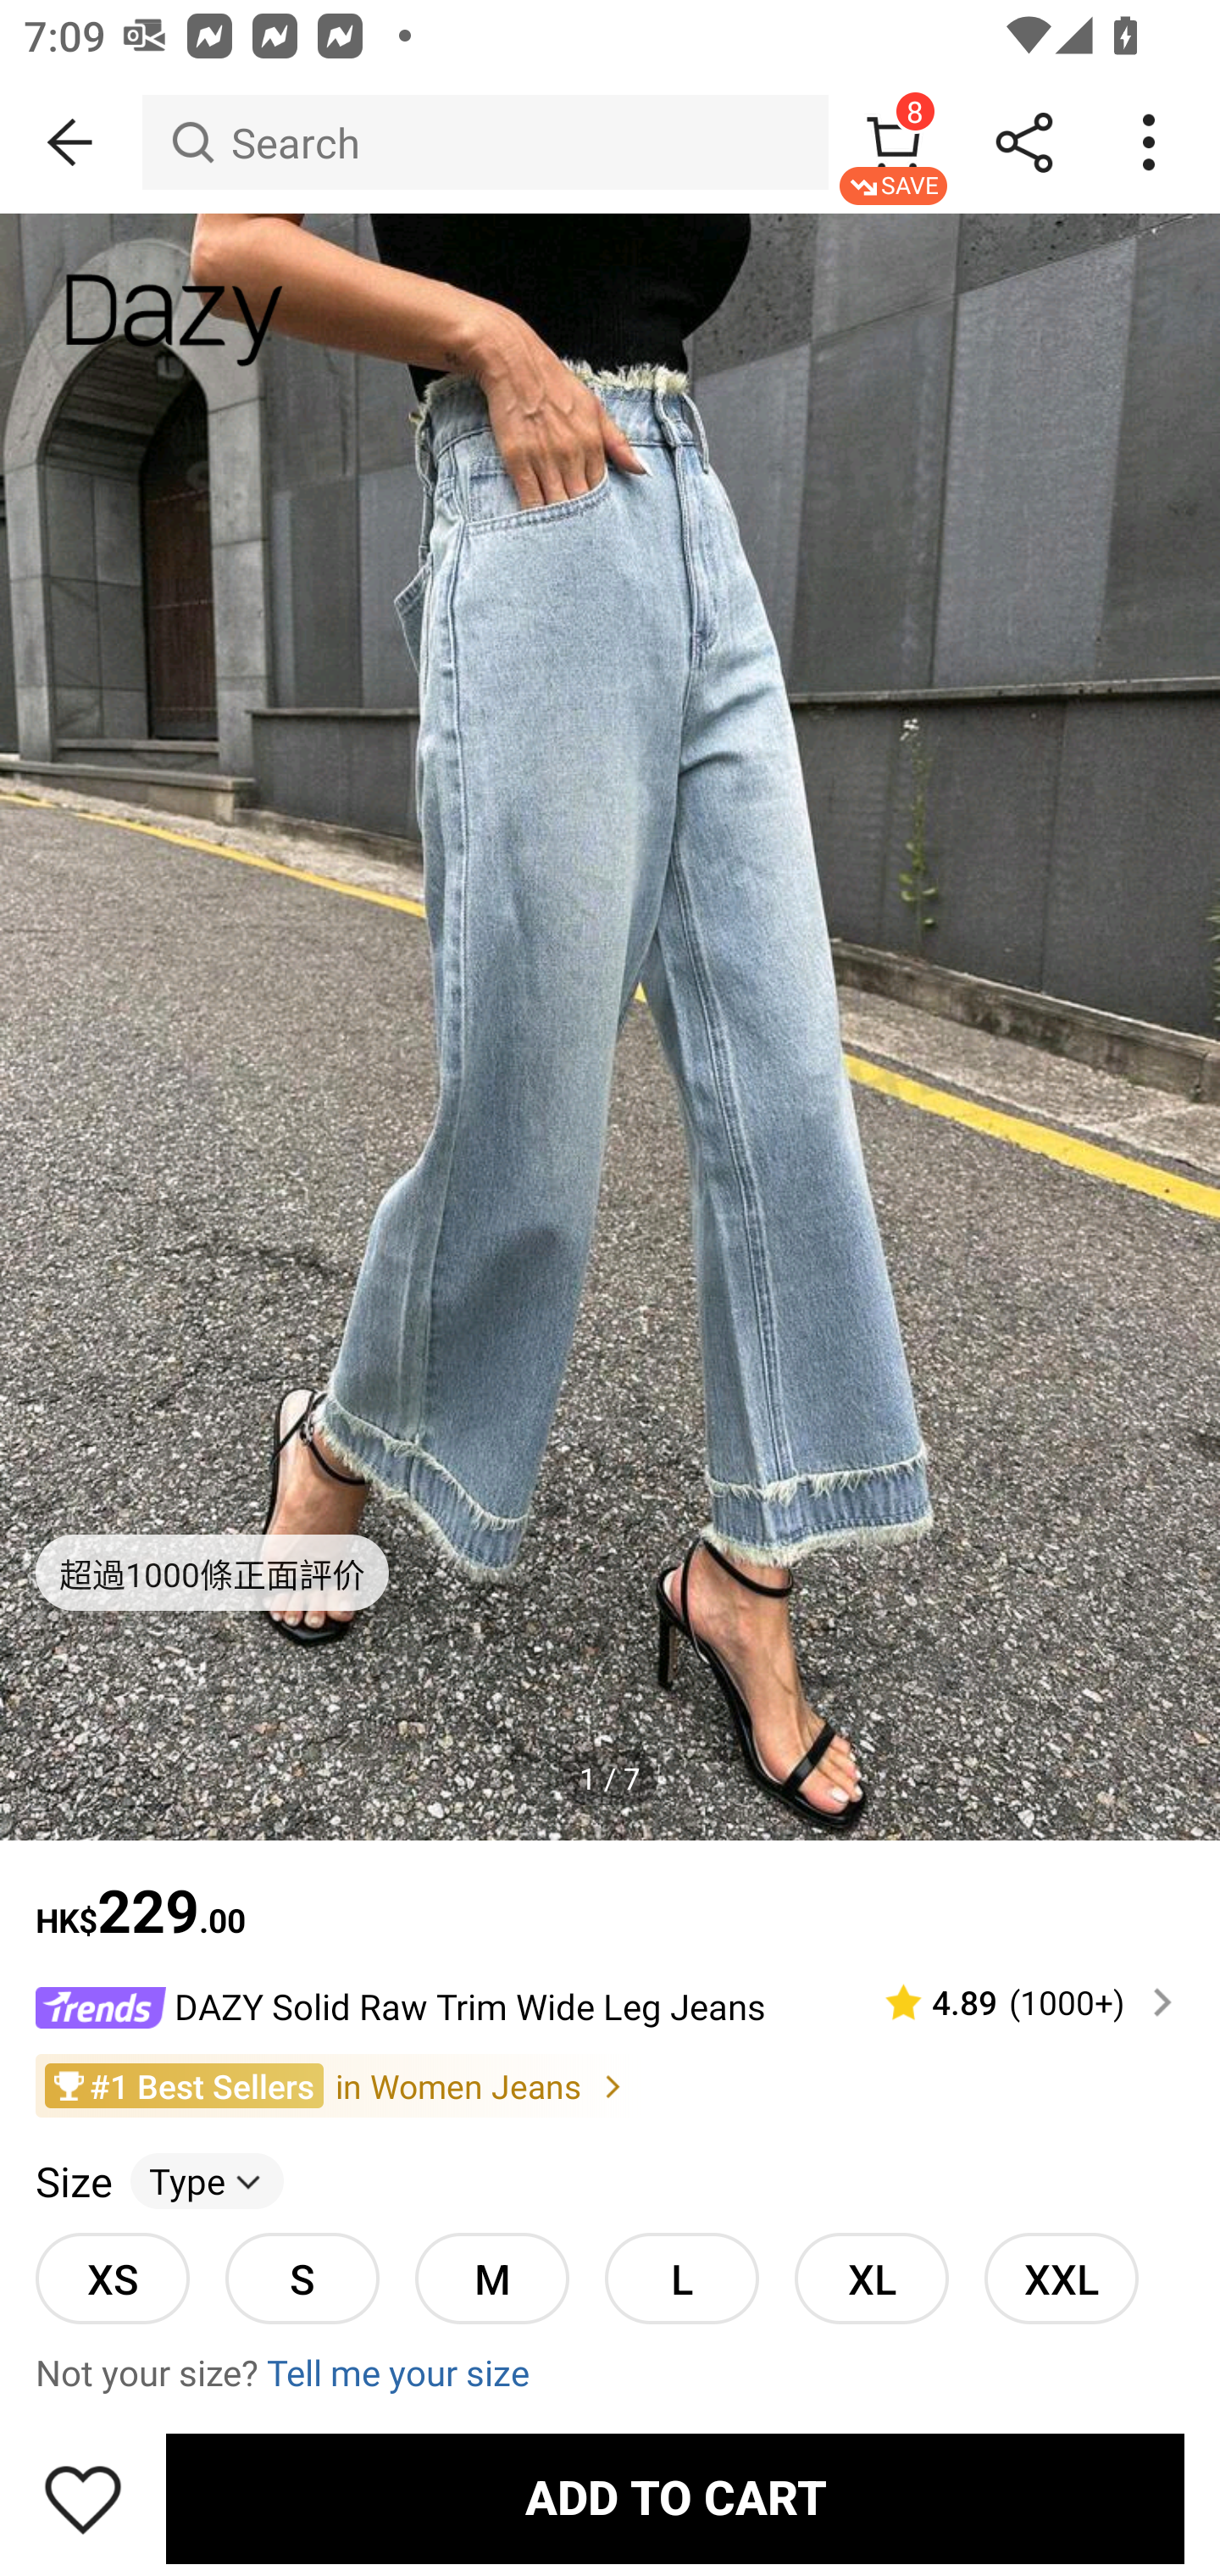 This screenshot has height=2576, width=1220. What do you see at coordinates (1015, 2002) in the screenshot?
I see `4.89 (1000‎+)` at bounding box center [1015, 2002].